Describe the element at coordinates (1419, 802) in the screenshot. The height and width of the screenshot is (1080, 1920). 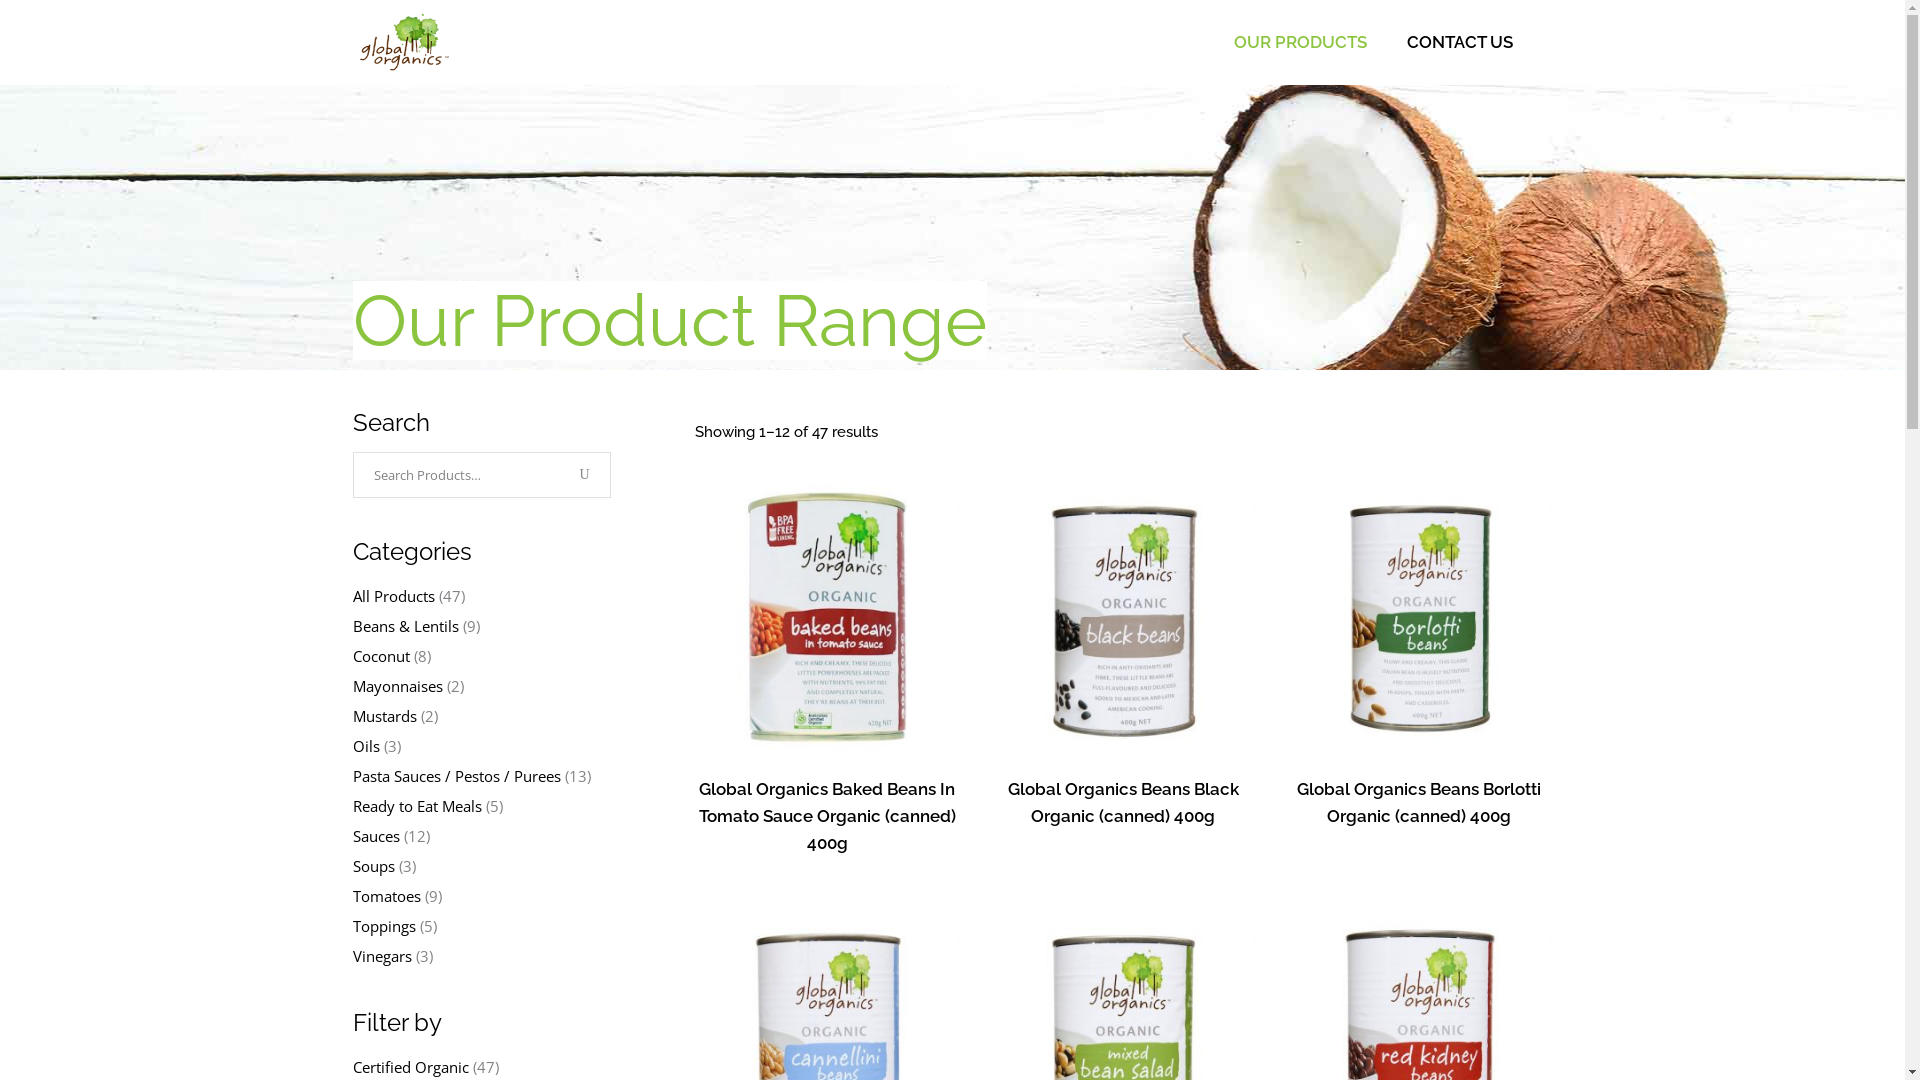
I see `Global Organics Beans Borlotti Organic (canned) 400g` at that location.